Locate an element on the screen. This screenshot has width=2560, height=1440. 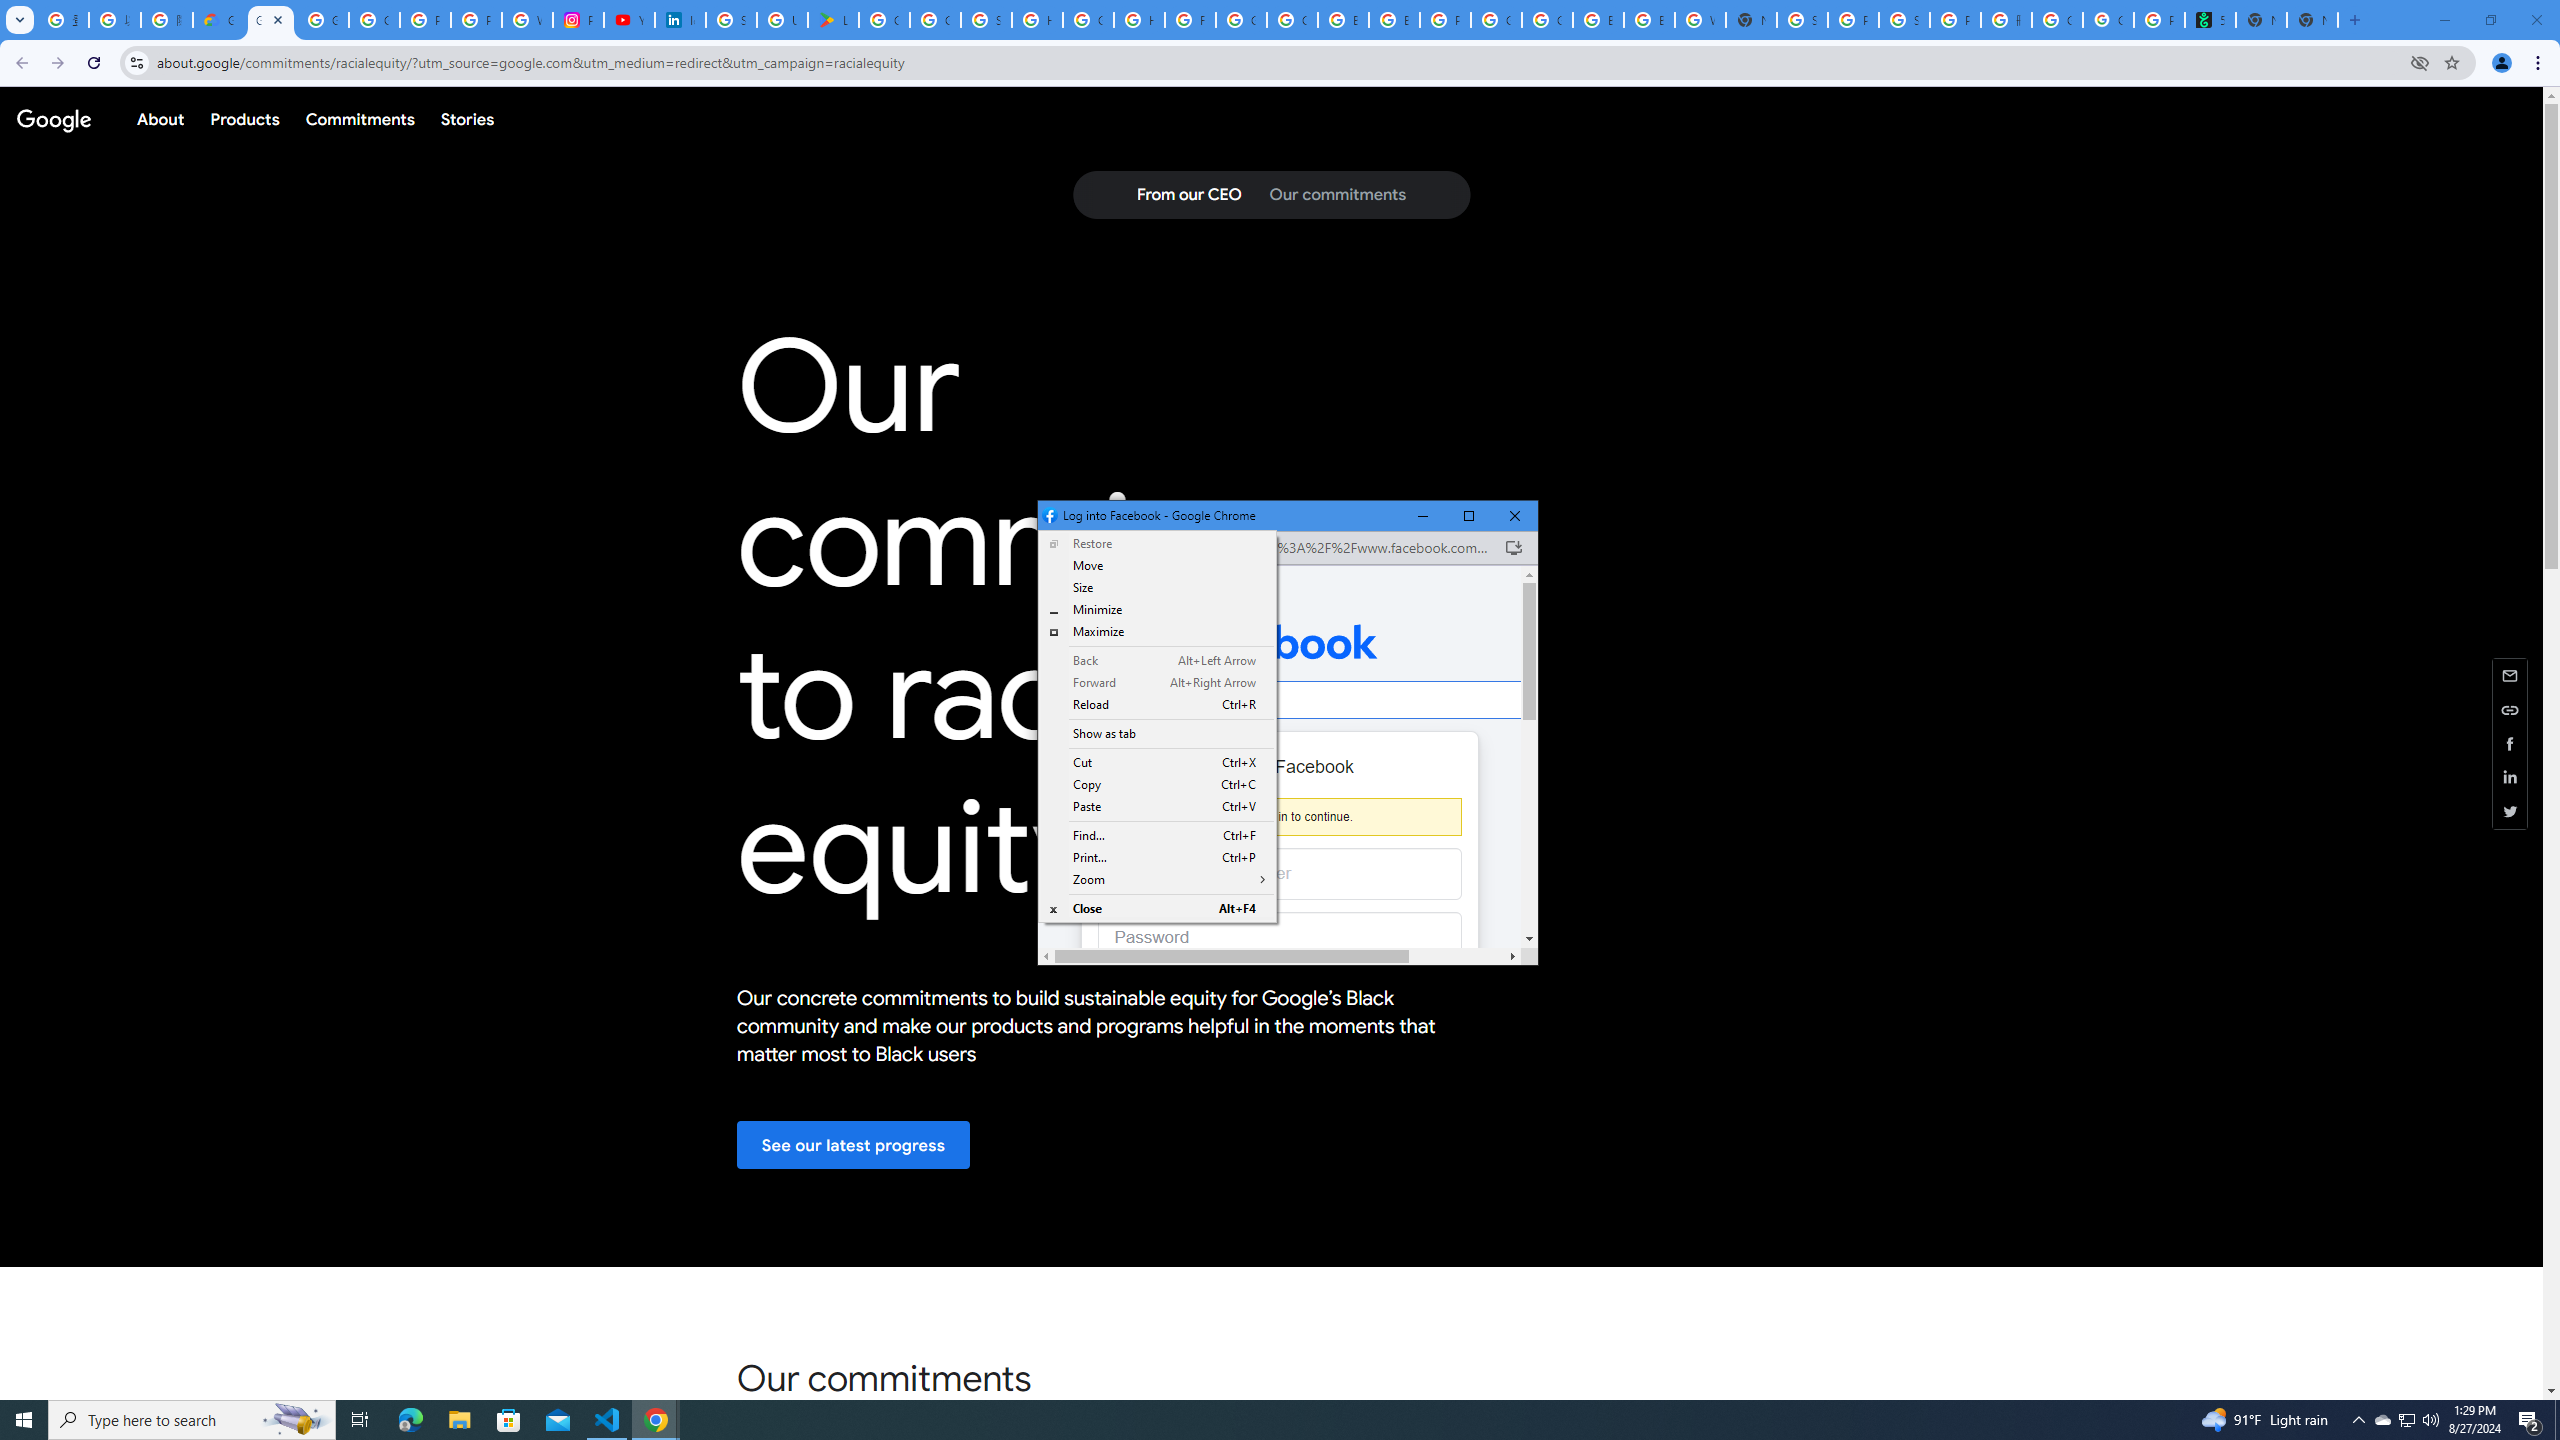
Show as tab is located at coordinates (1158, 733).